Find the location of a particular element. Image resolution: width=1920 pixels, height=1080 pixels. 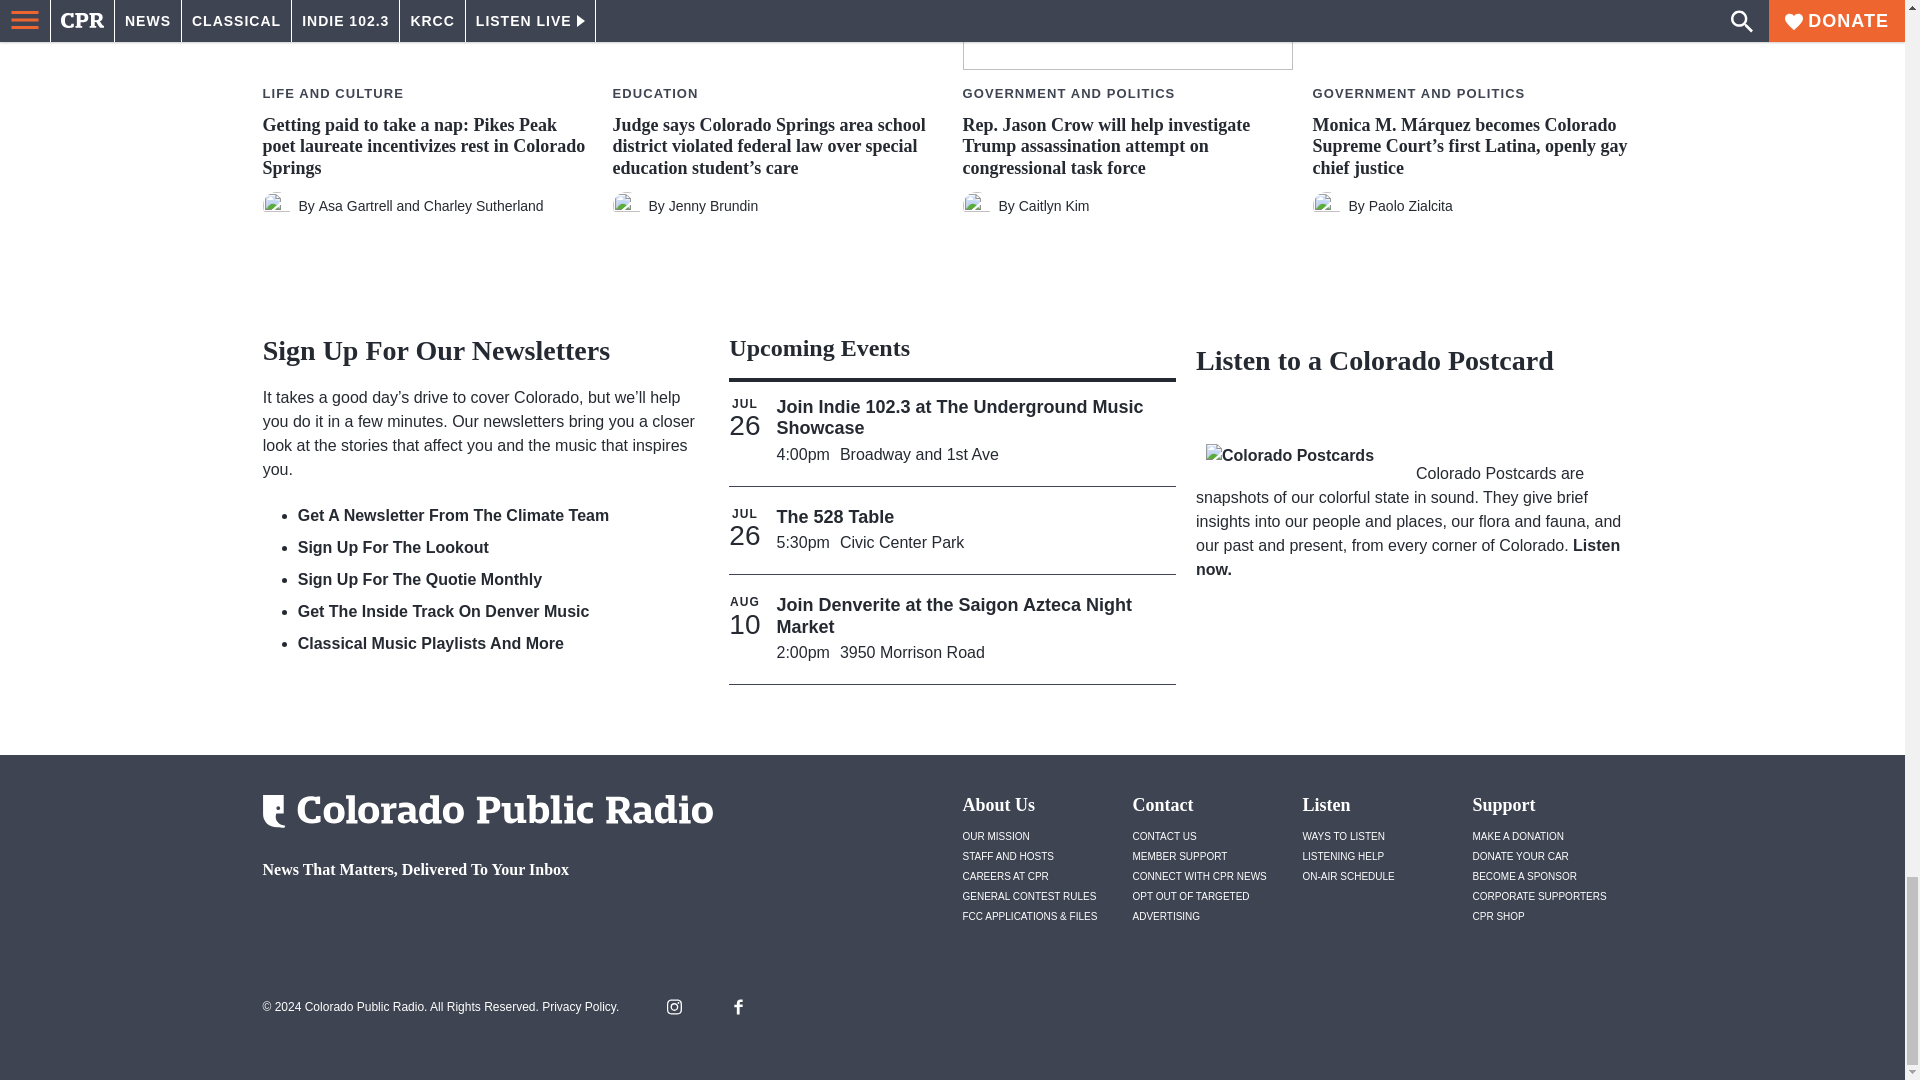

footer is located at coordinates (480, 922).